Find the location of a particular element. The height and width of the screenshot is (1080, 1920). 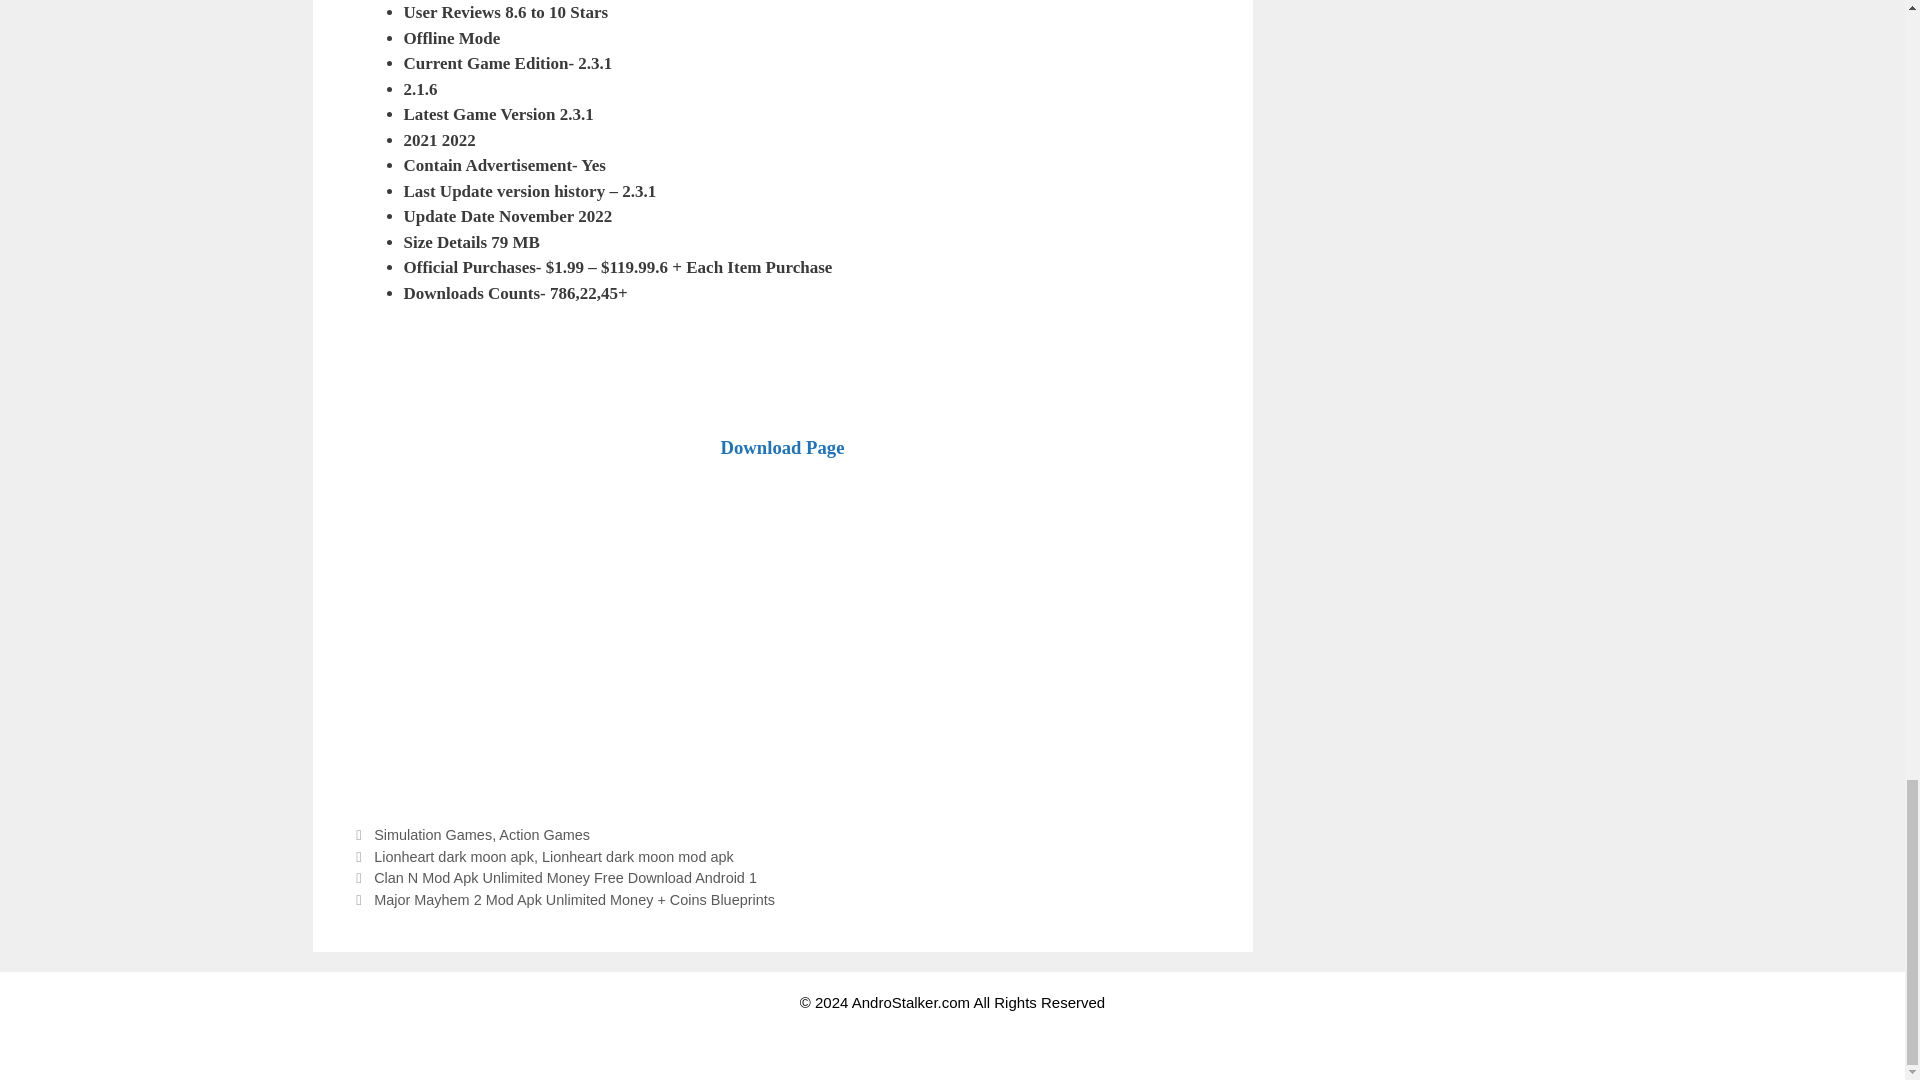

Download Page is located at coordinates (782, 448).